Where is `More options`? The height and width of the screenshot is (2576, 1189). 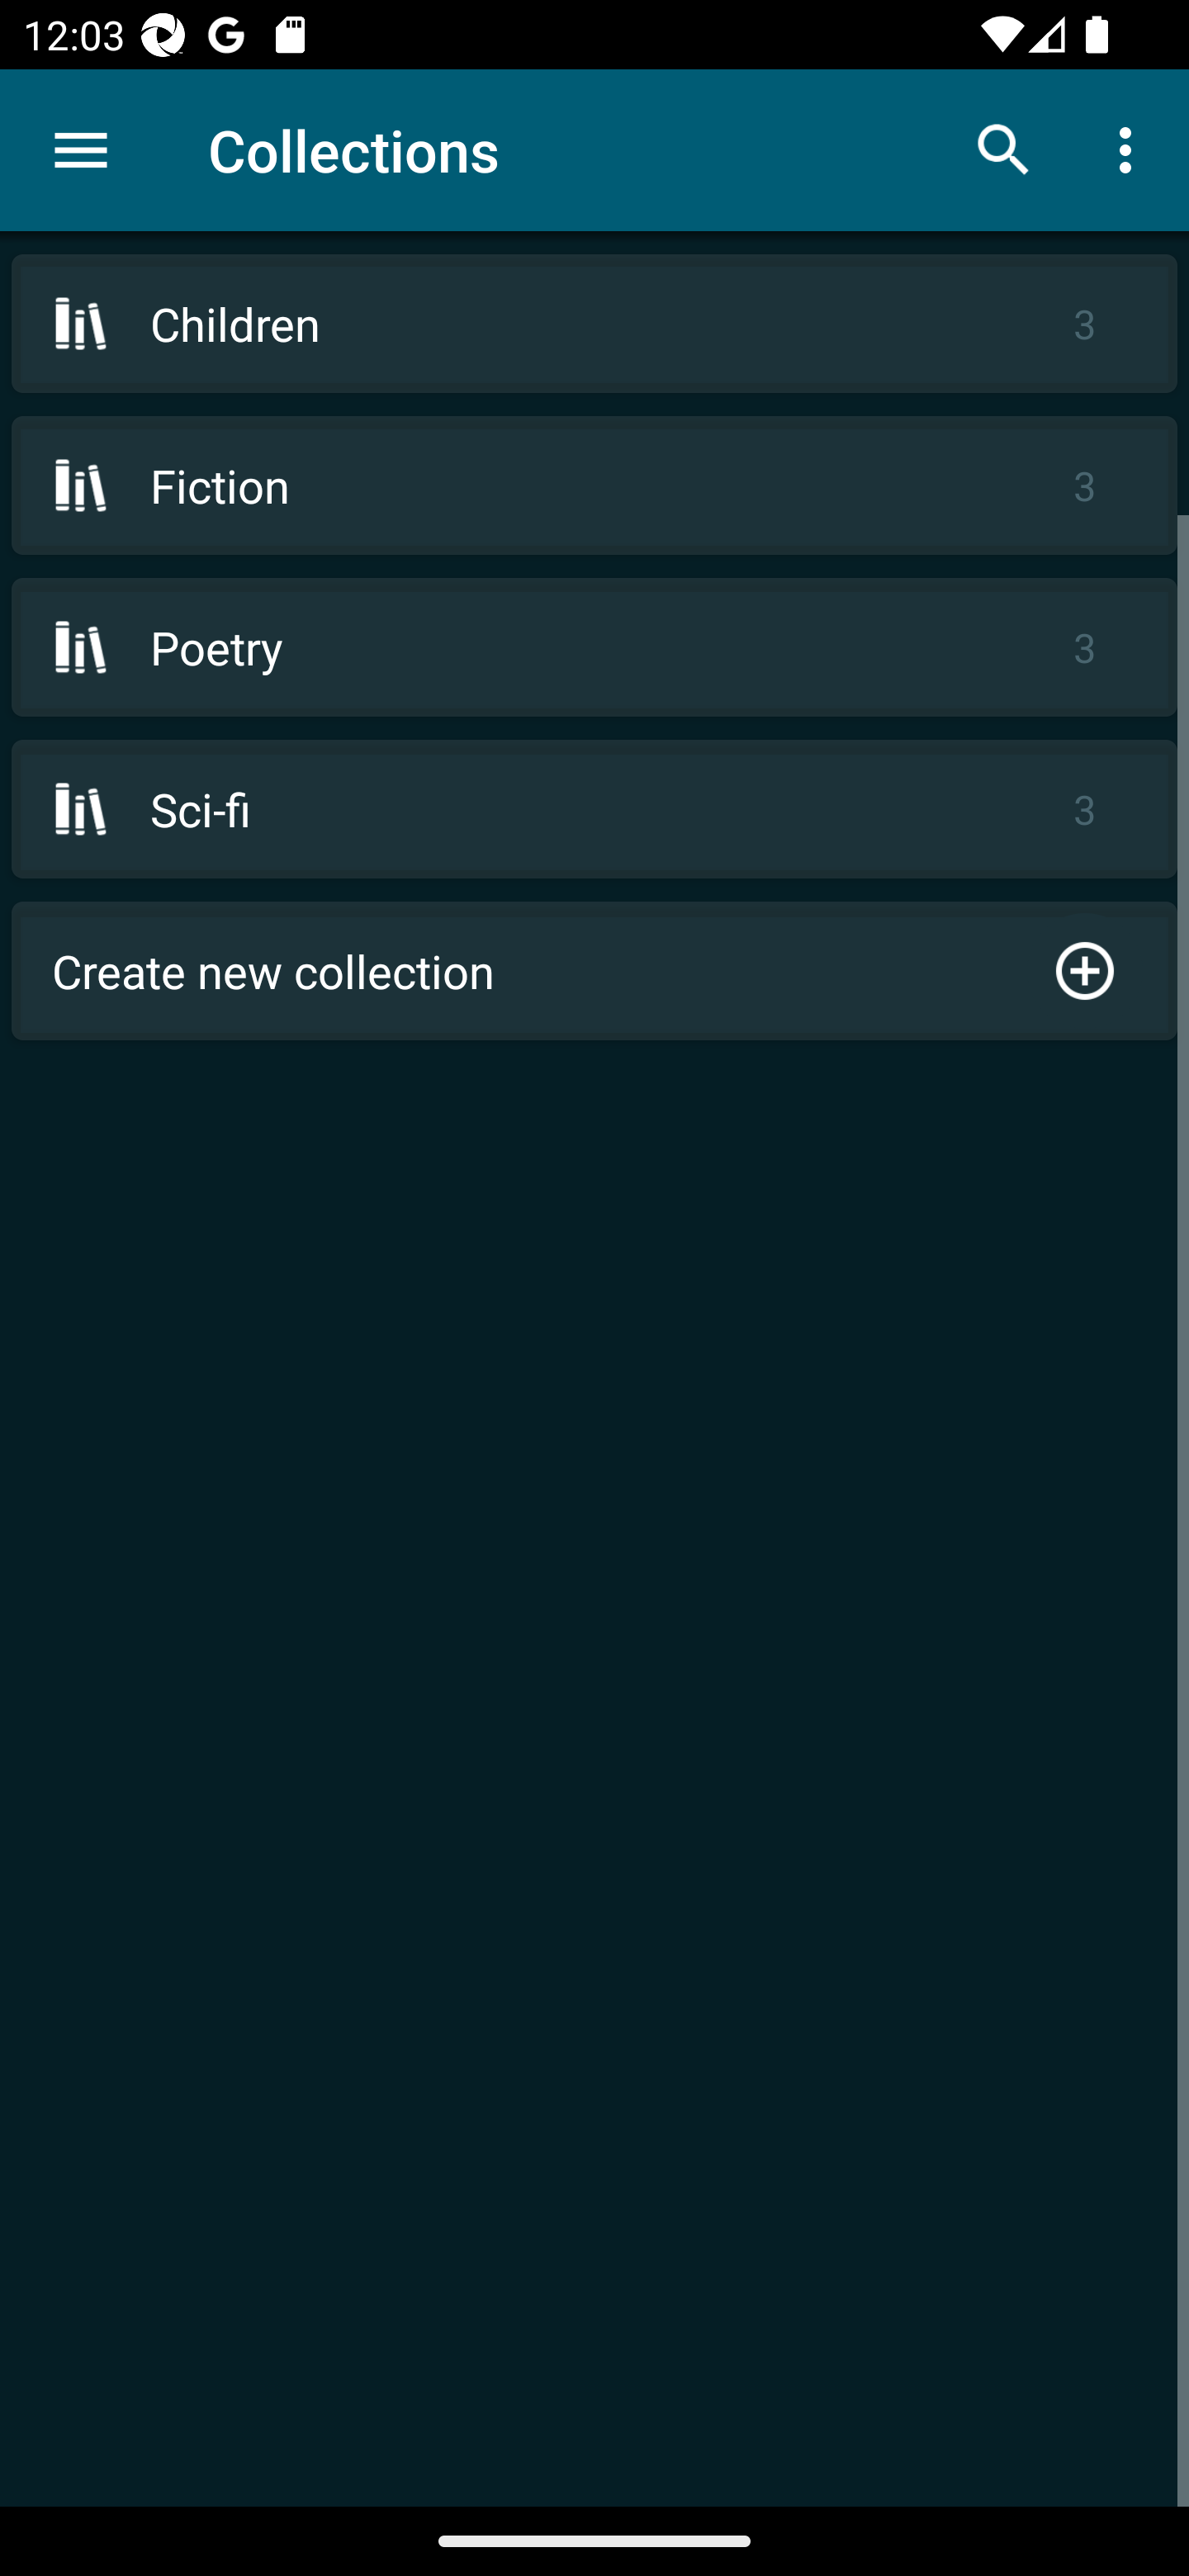 More options is located at coordinates (1131, 149).